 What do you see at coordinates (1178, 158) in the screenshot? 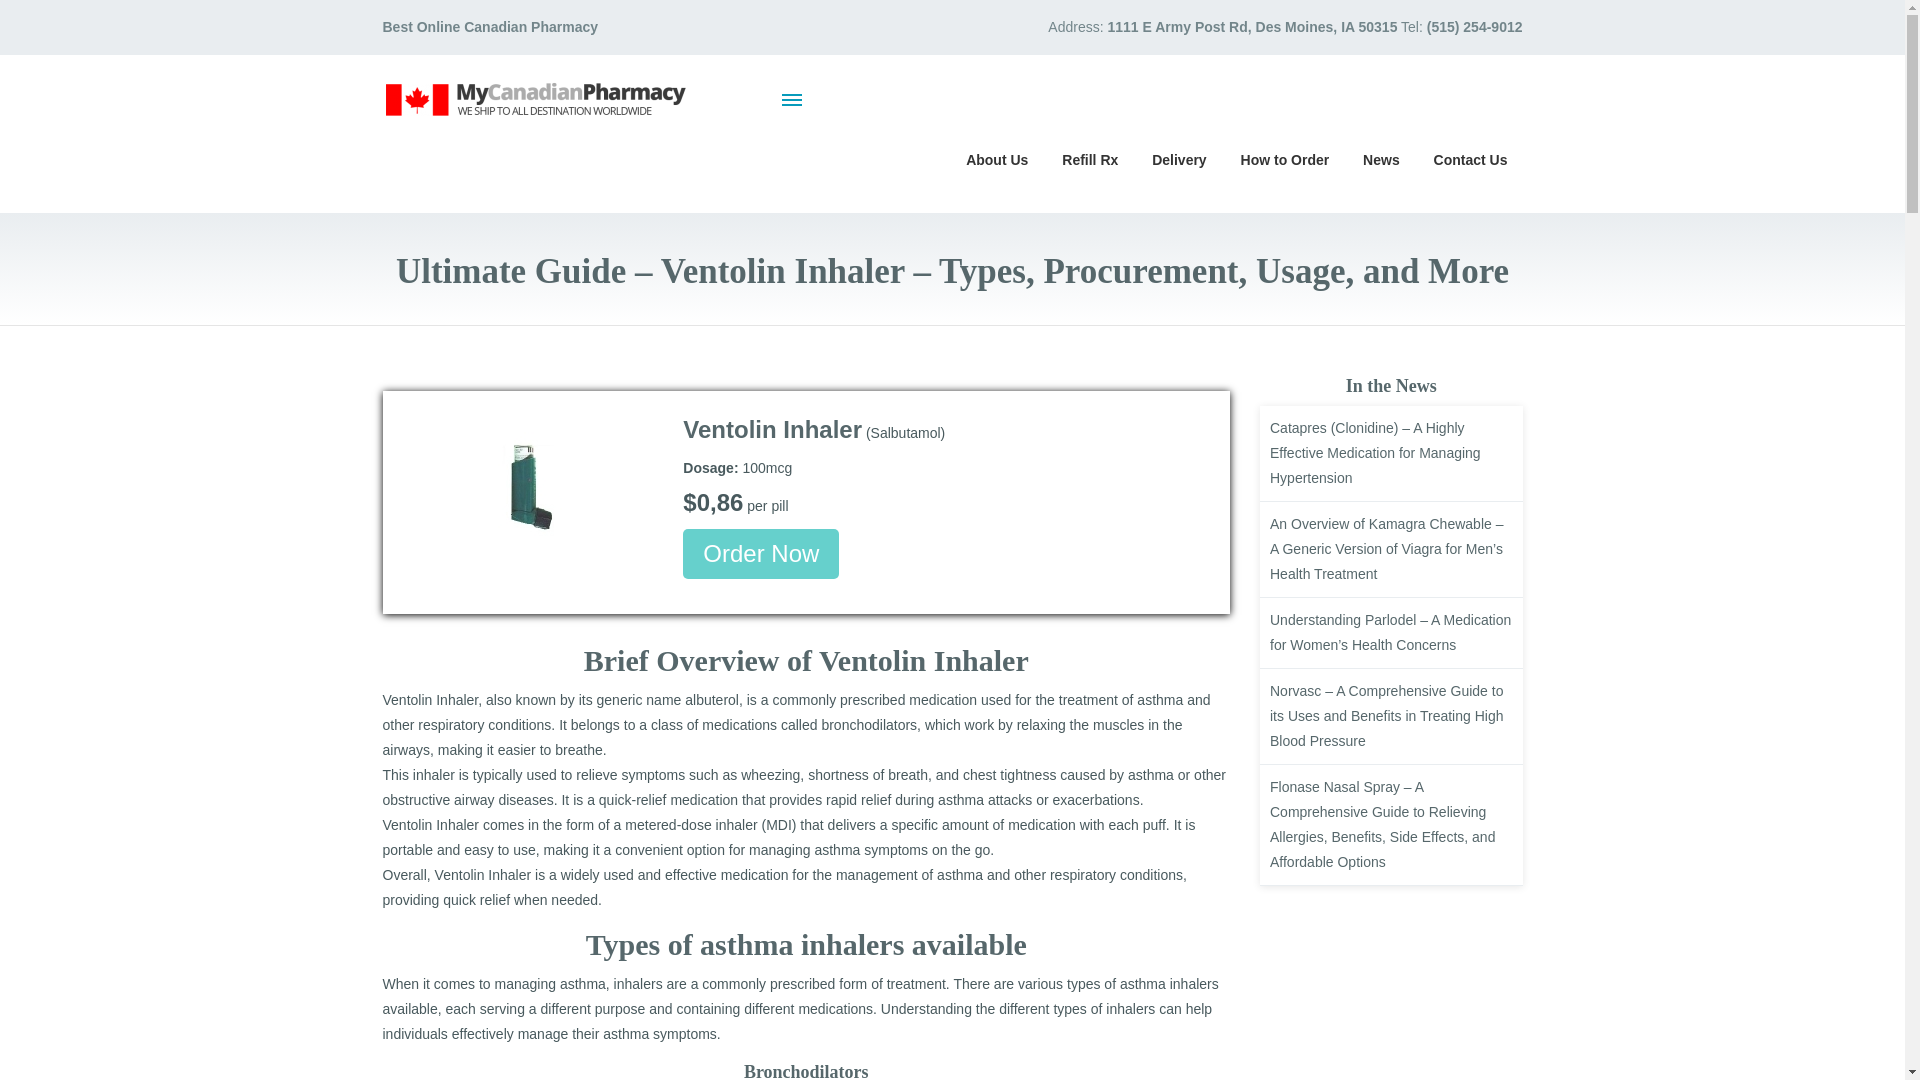
I see `Delivery` at bounding box center [1178, 158].